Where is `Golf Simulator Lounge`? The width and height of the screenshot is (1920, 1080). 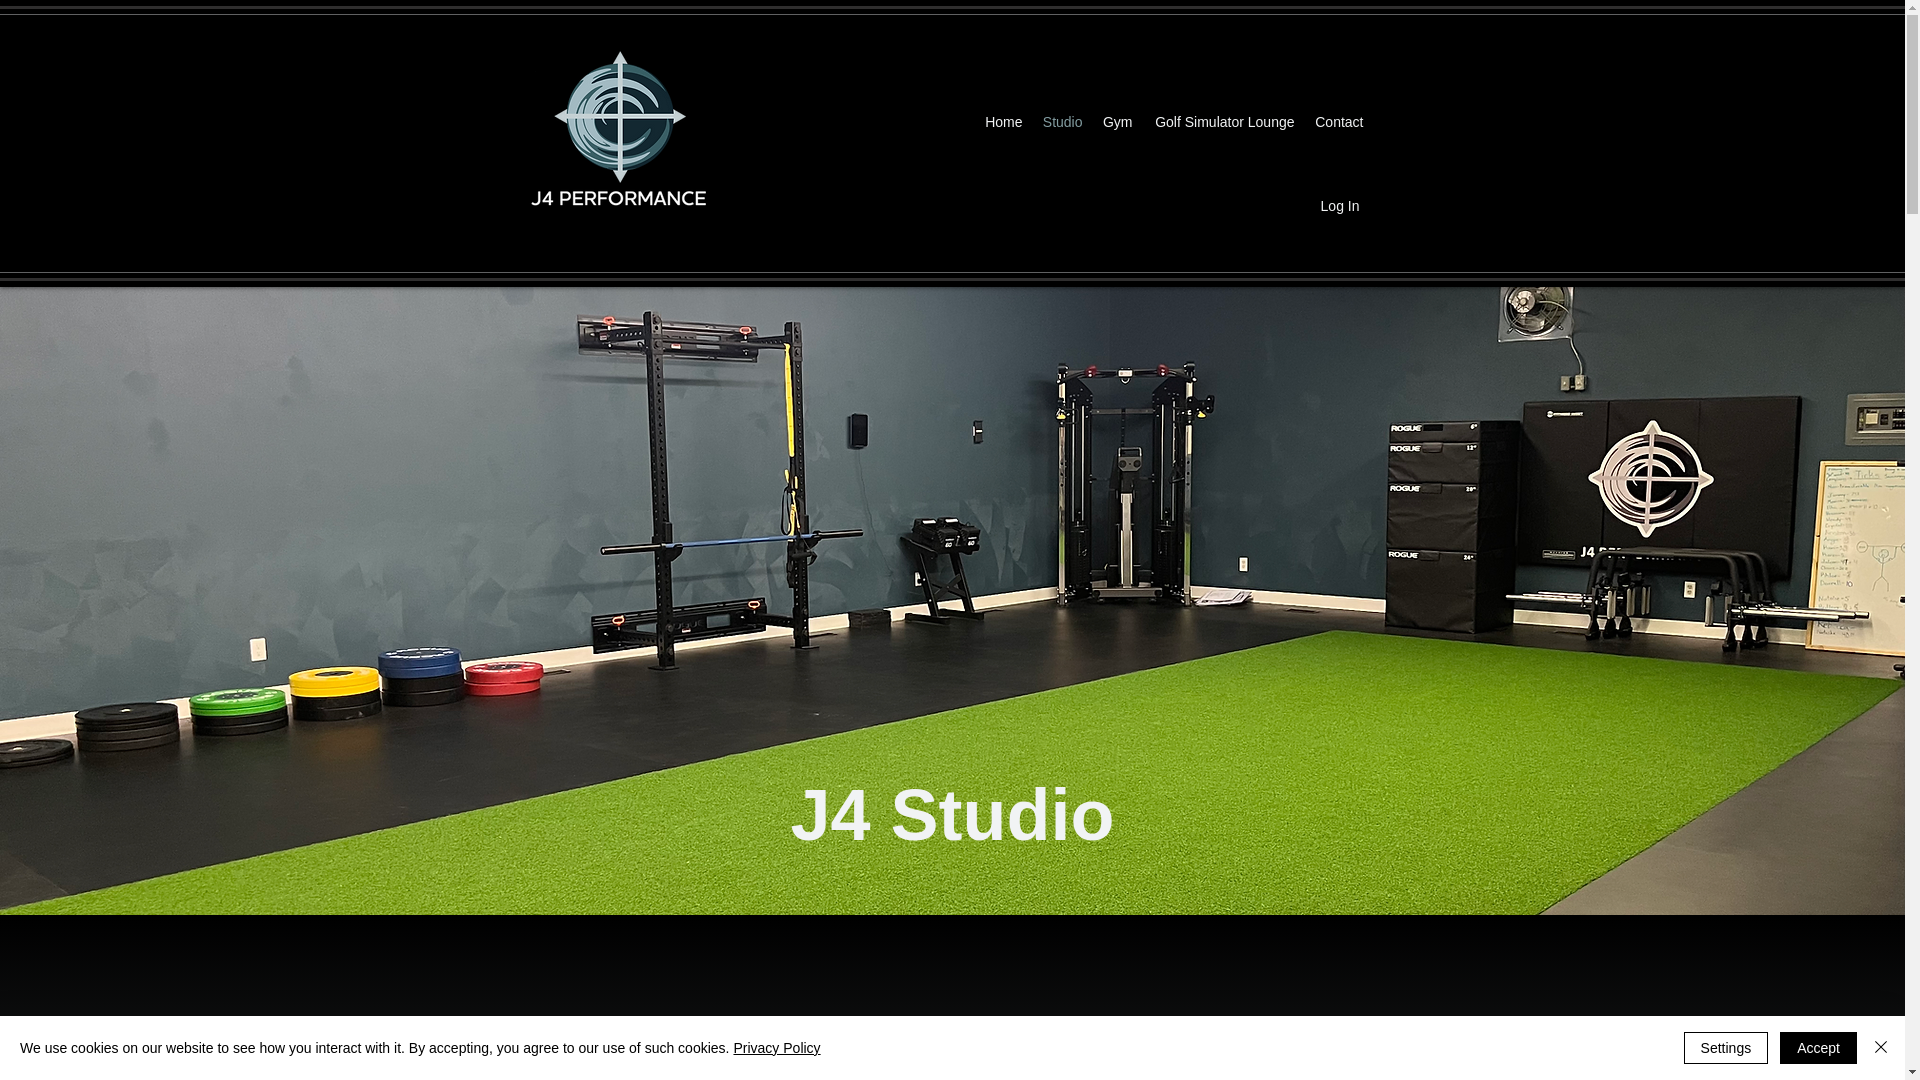 Golf Simulator Lounge is located at coordinates (1222, 122).